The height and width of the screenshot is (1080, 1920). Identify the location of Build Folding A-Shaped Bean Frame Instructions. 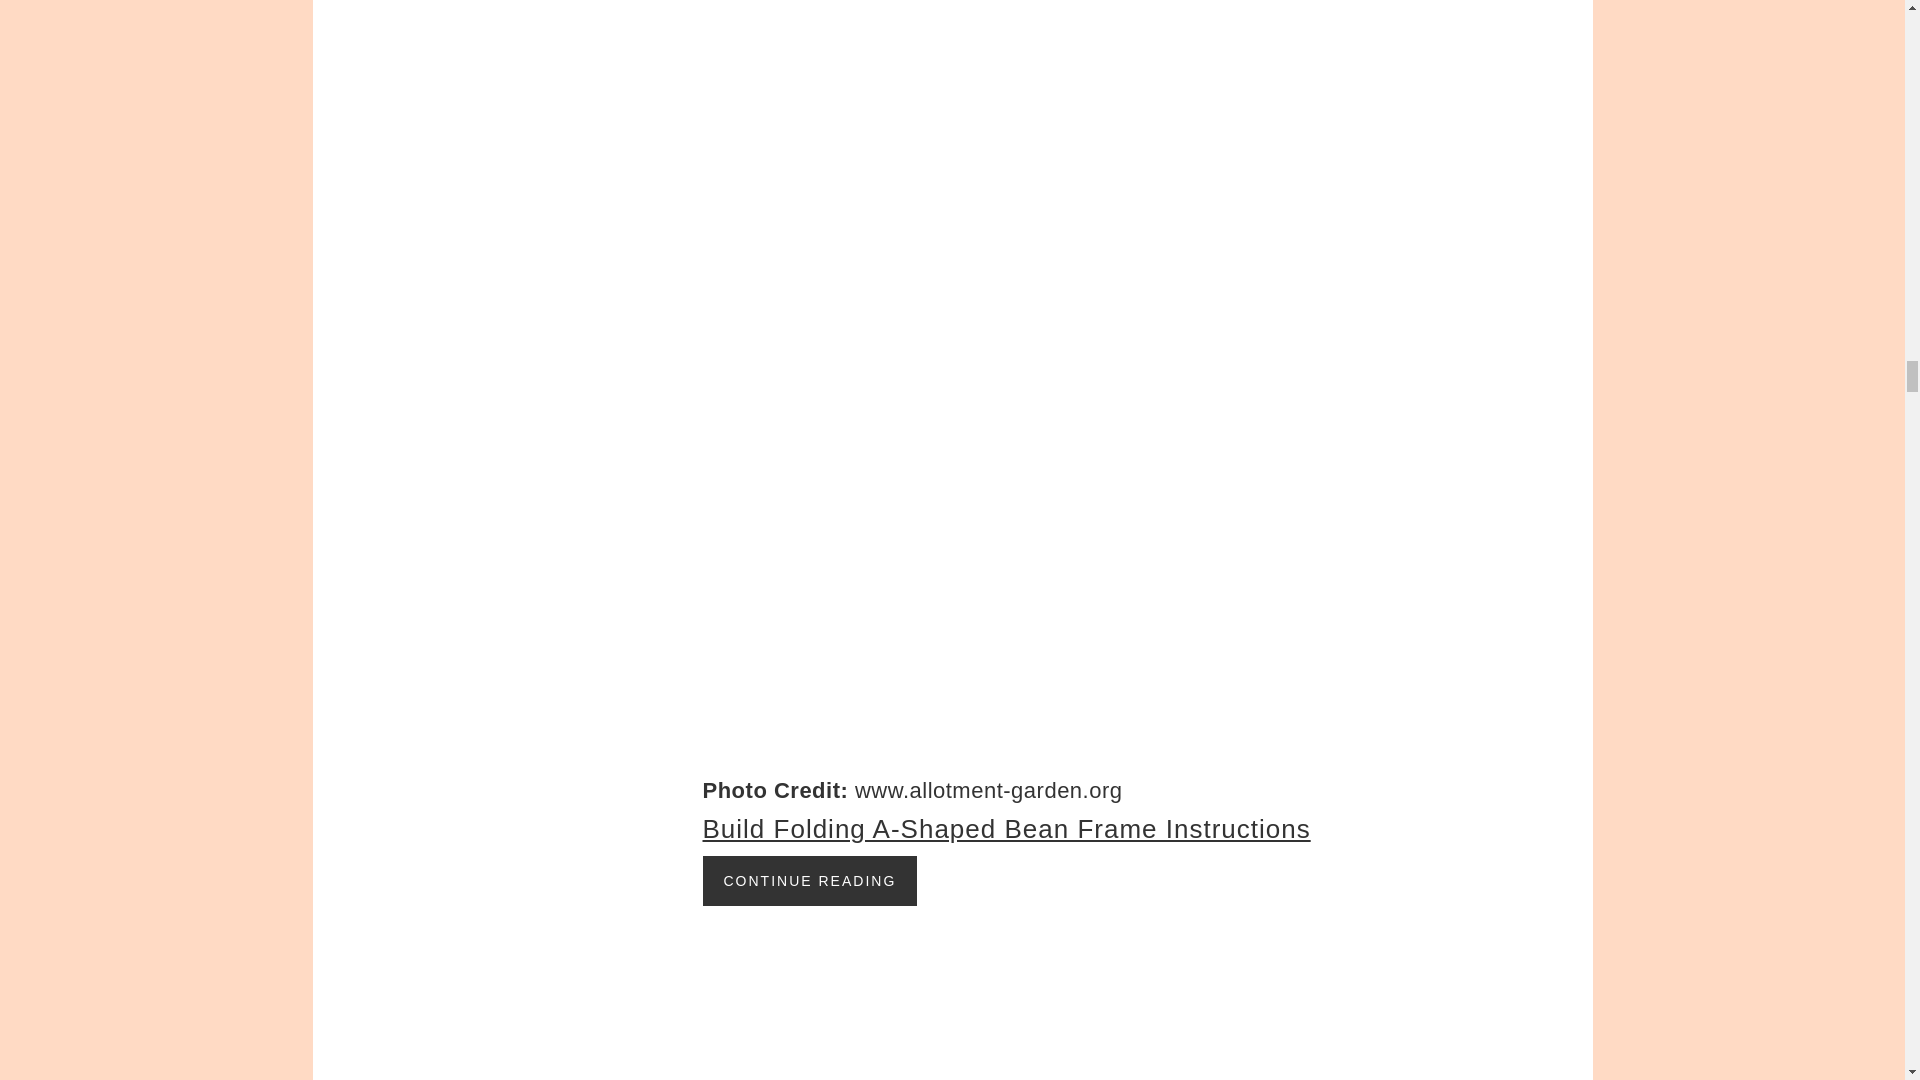
(1006, 828).